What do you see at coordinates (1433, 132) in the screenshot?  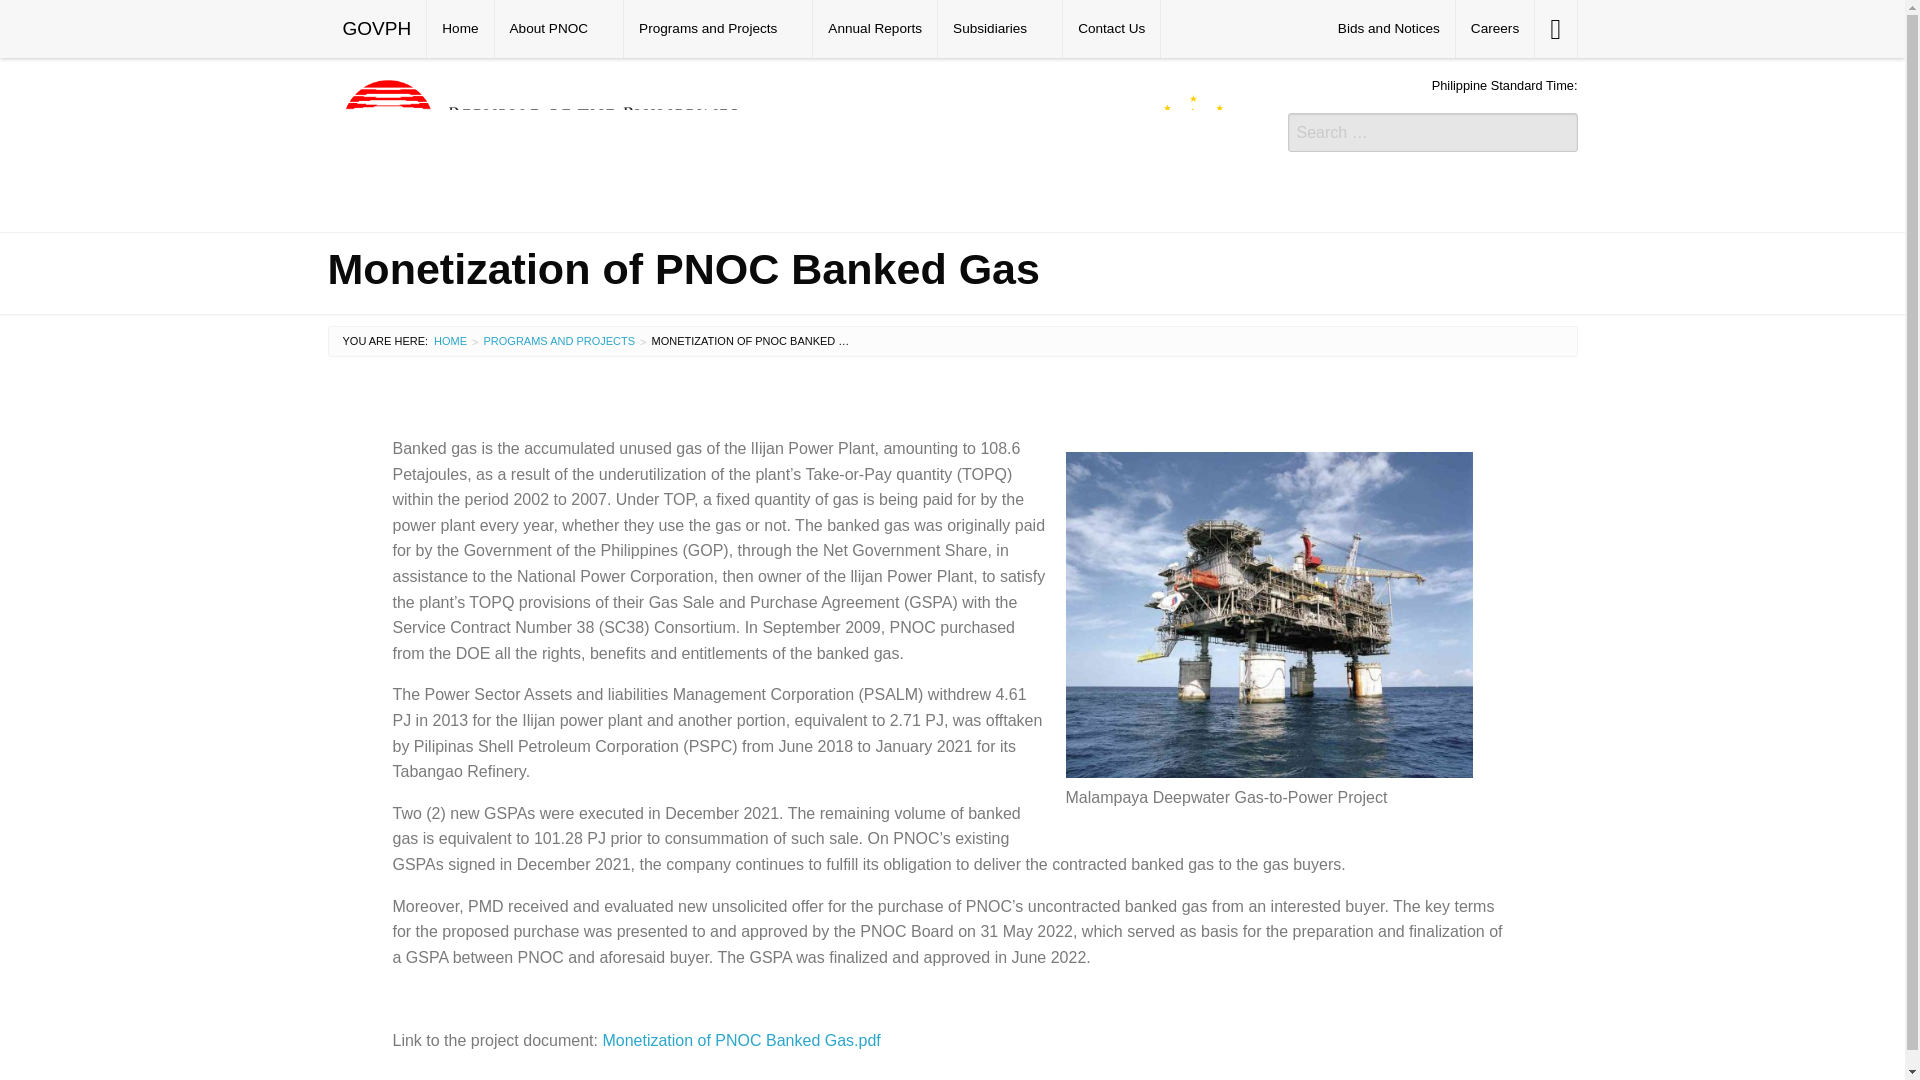 I see `Search for:` at bounding box center [1433, 132].